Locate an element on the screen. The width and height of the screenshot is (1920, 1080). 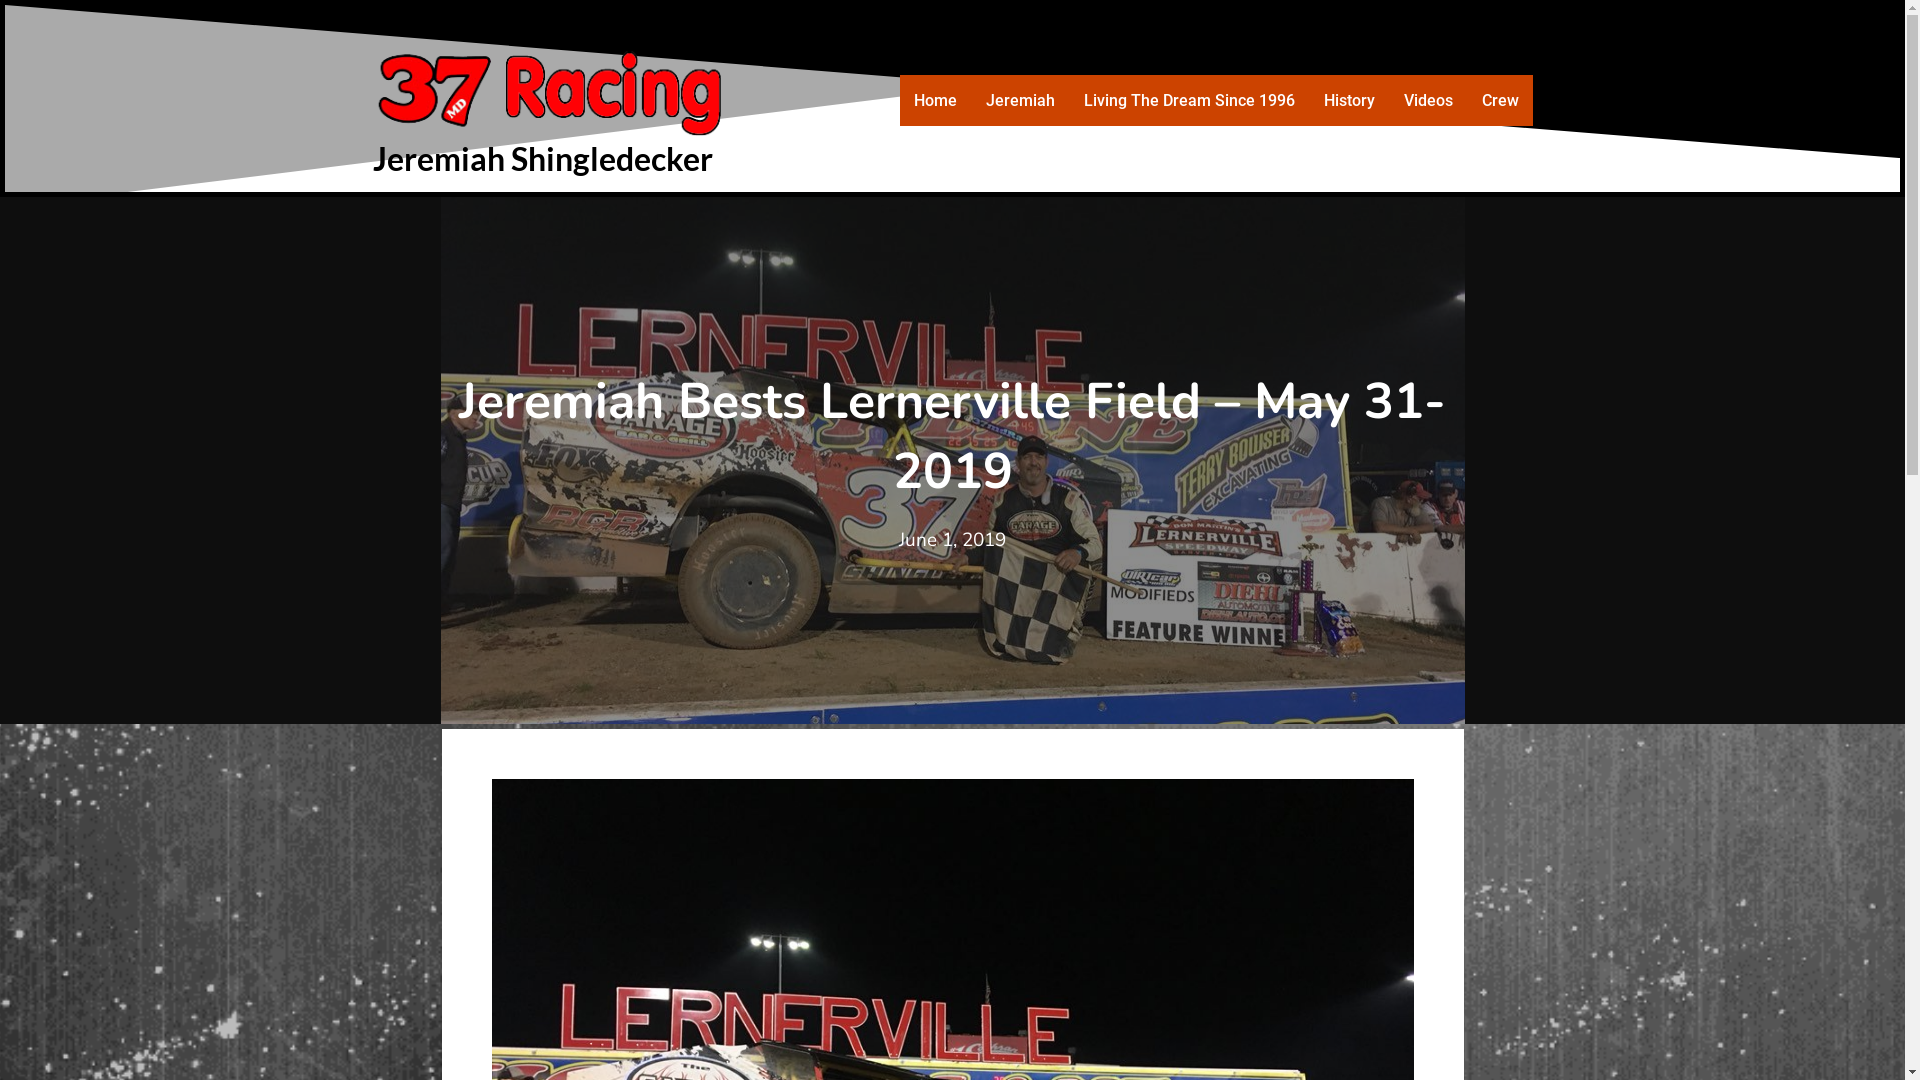
Crew is located at coordinates (1500, 100).